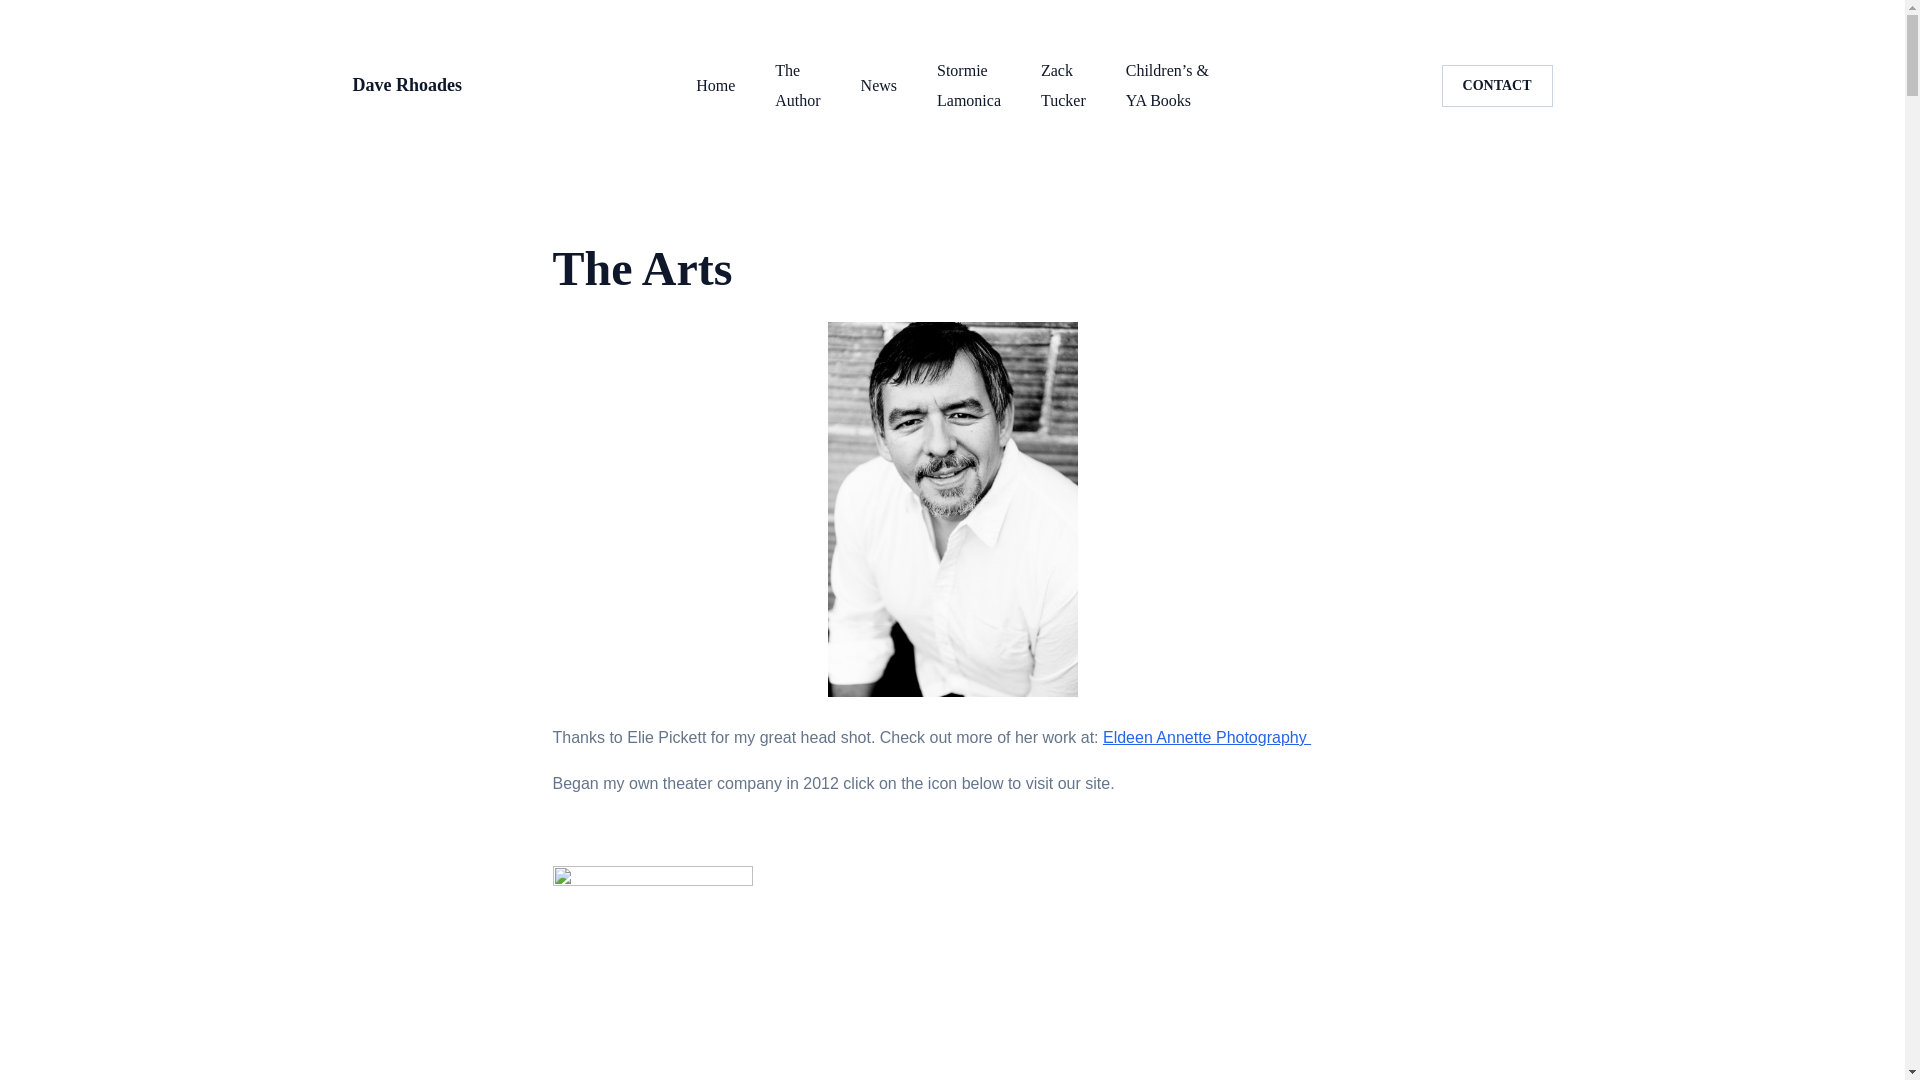  Describe the element at coordinates (406, 84) in the screenshot. I see `callback200` at that location.